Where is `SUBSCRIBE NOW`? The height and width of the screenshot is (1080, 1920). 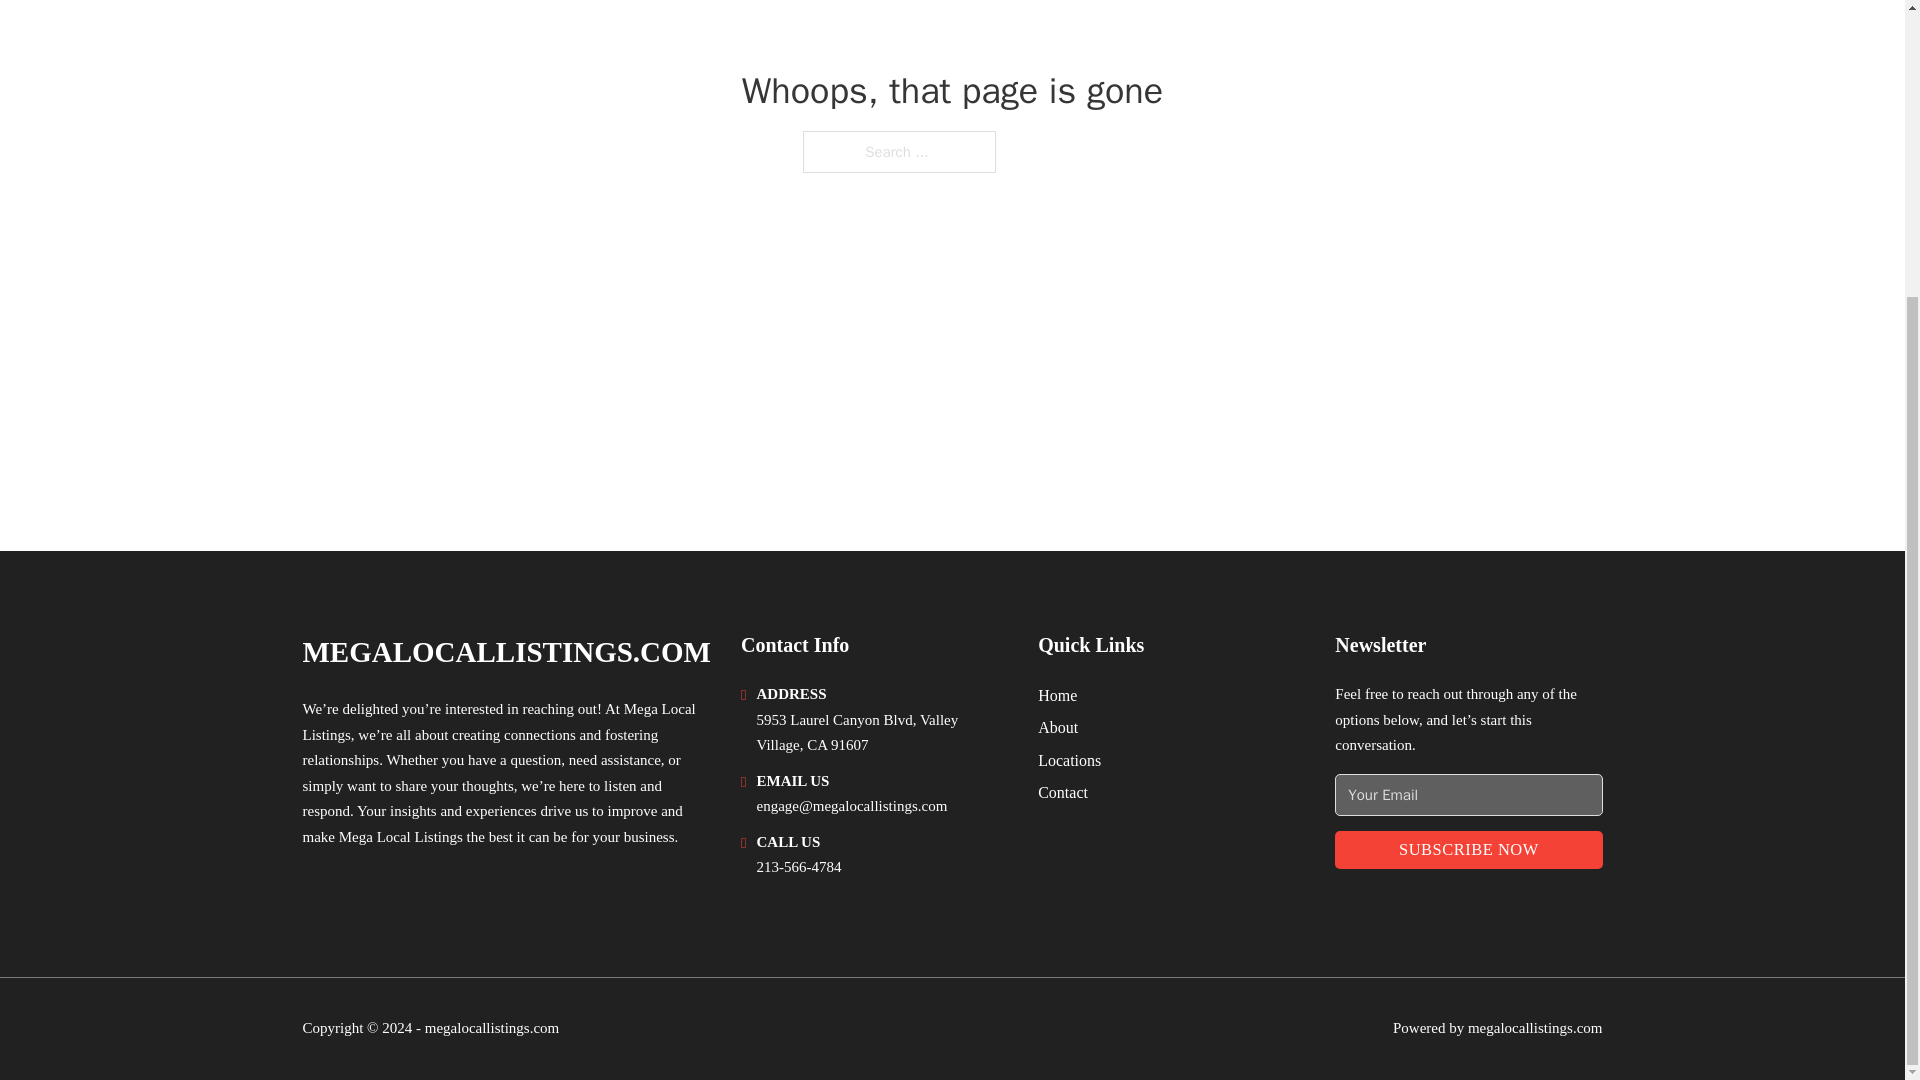
SUBSCRIBE NOW is located at coordinates (1468, 850).